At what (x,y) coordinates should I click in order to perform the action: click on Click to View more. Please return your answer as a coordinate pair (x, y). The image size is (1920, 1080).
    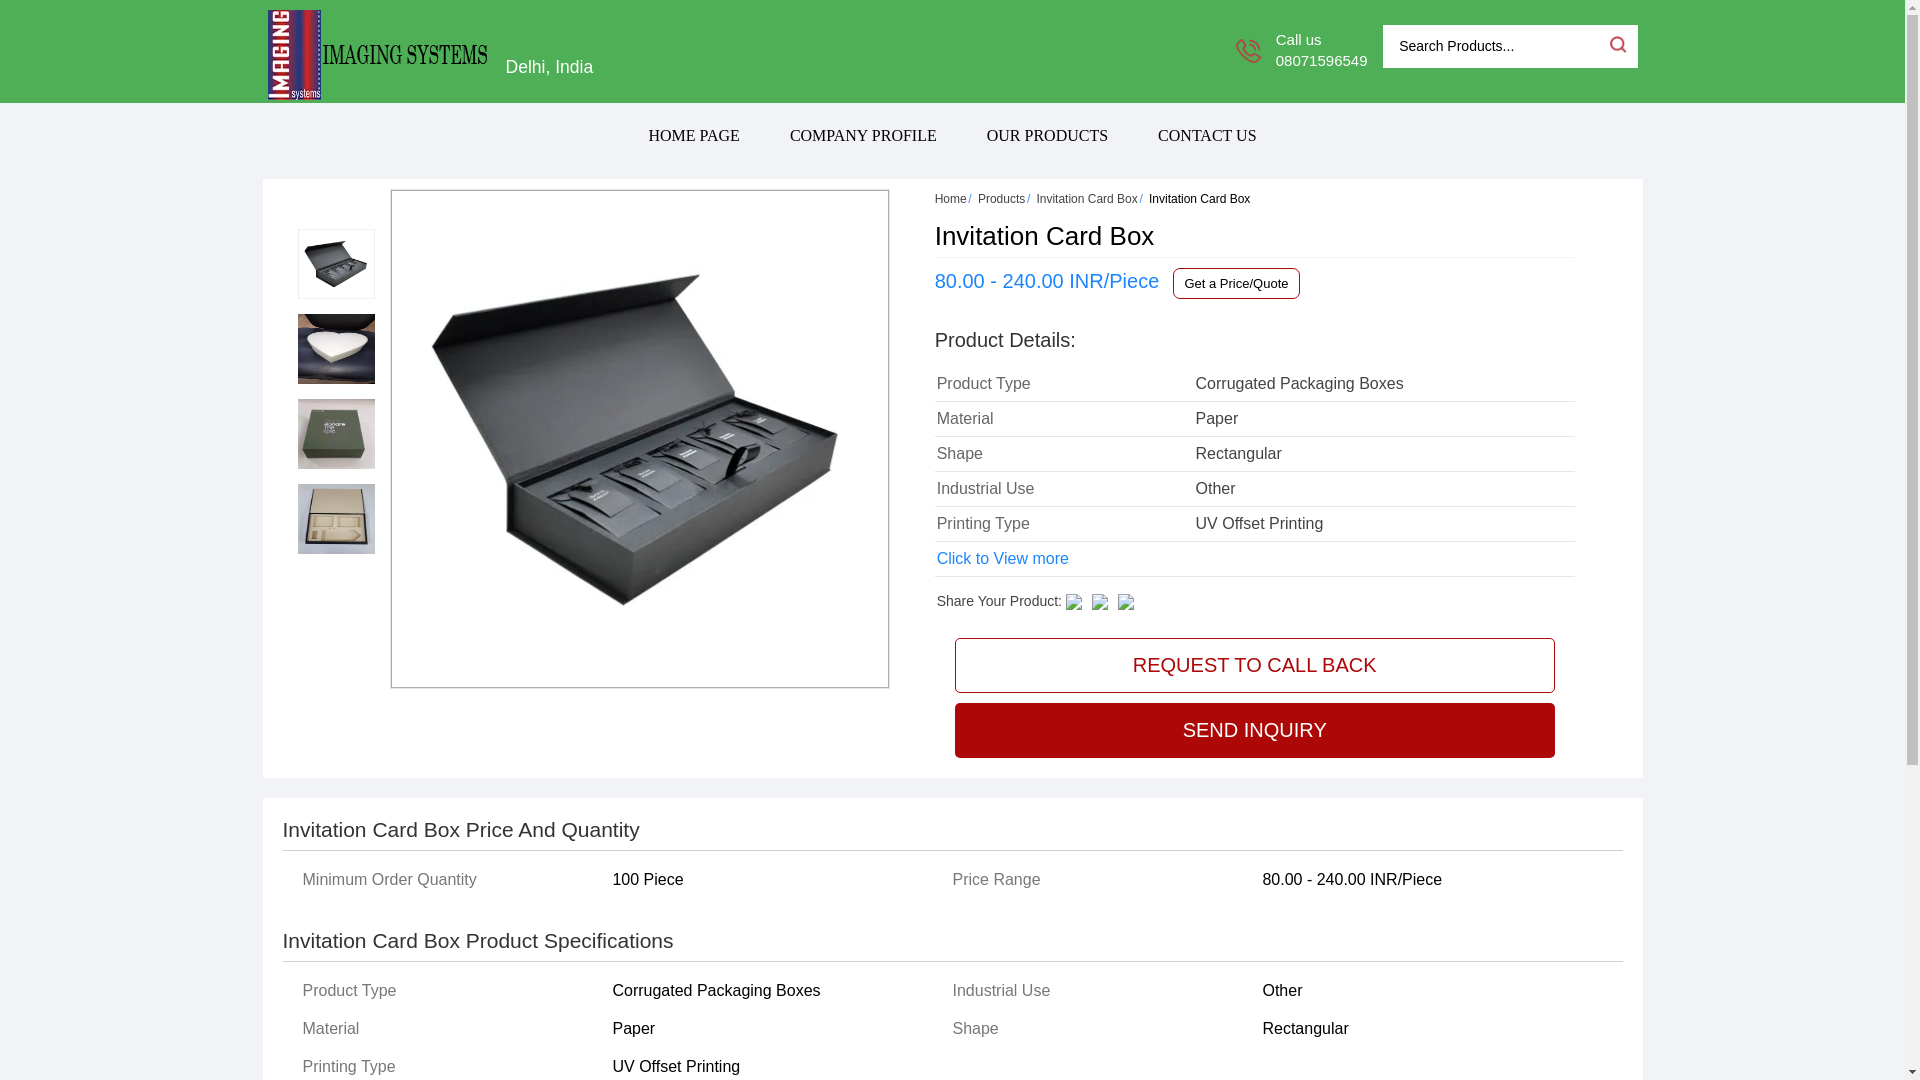
    Looking at the image, I should click on (1002, 558).